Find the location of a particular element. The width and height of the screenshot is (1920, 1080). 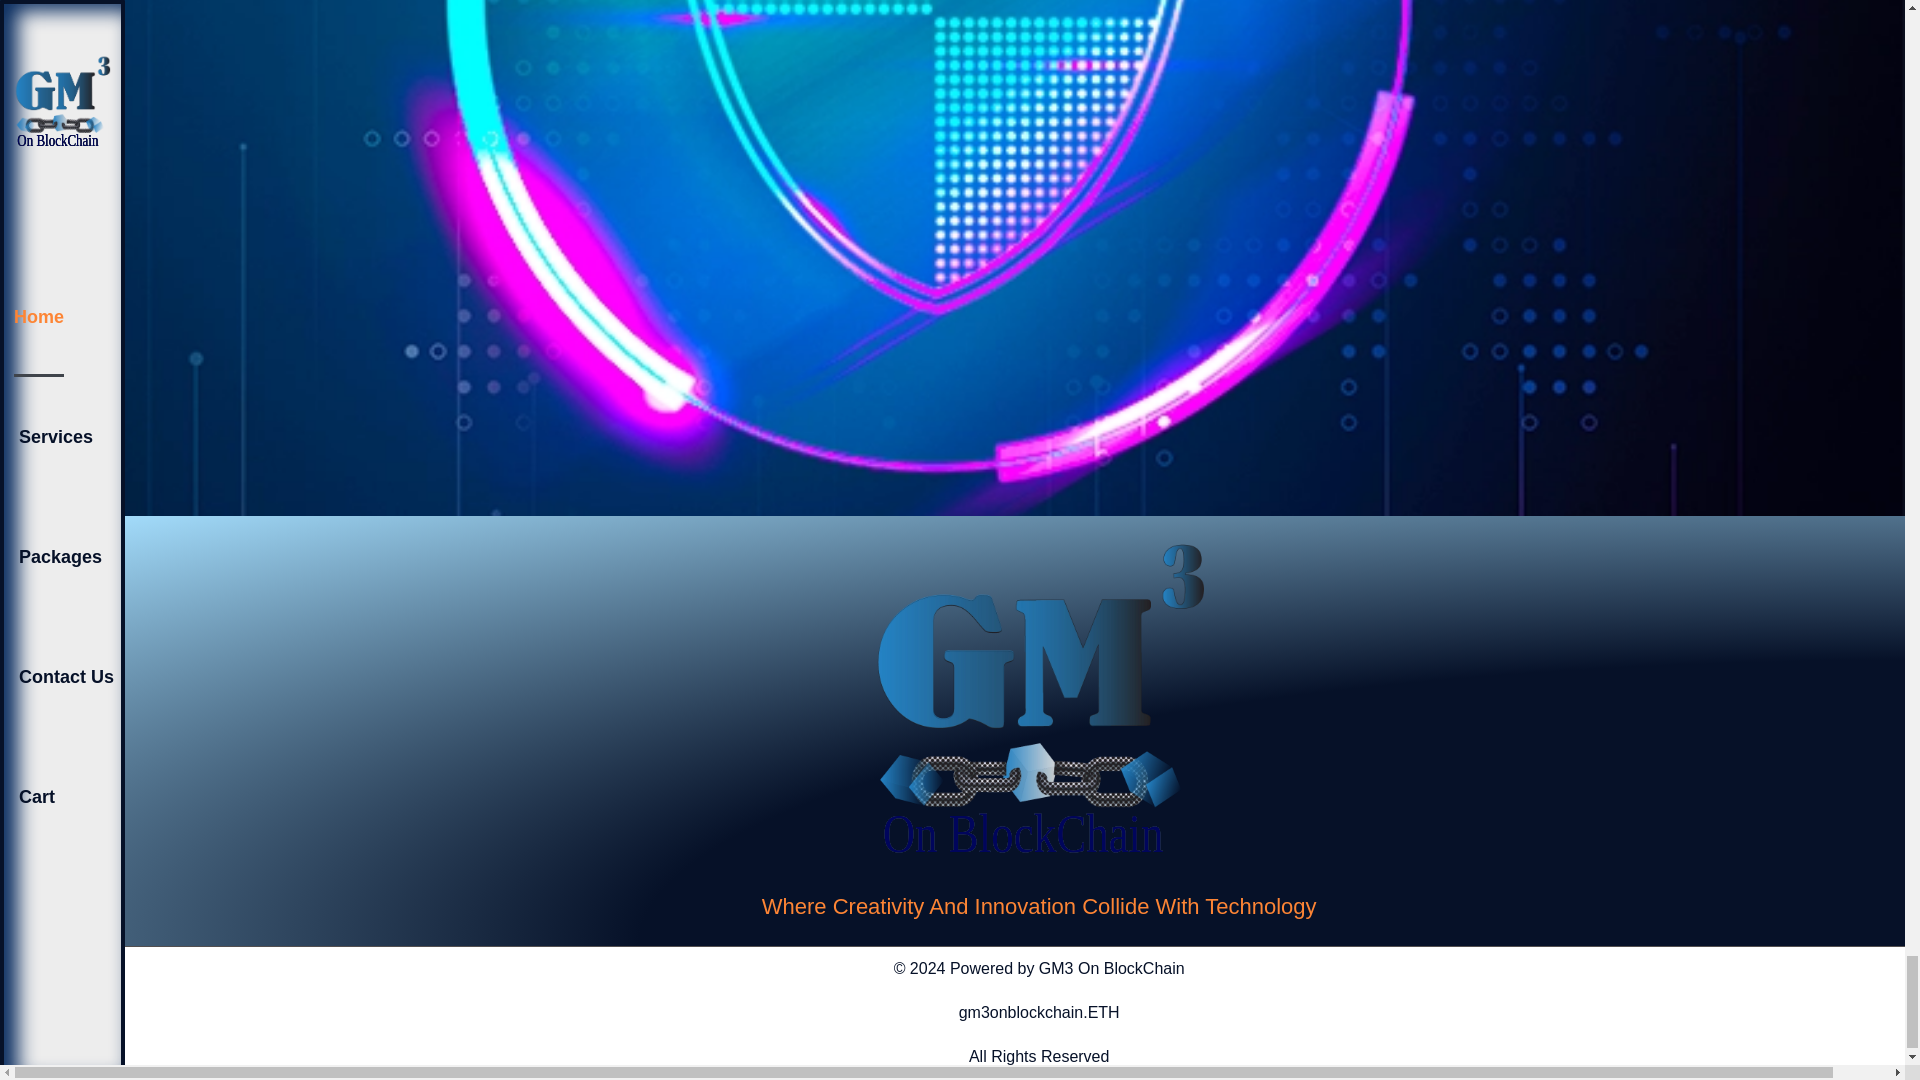

All Rights Reserved is located at coordinates (1039, 1056).